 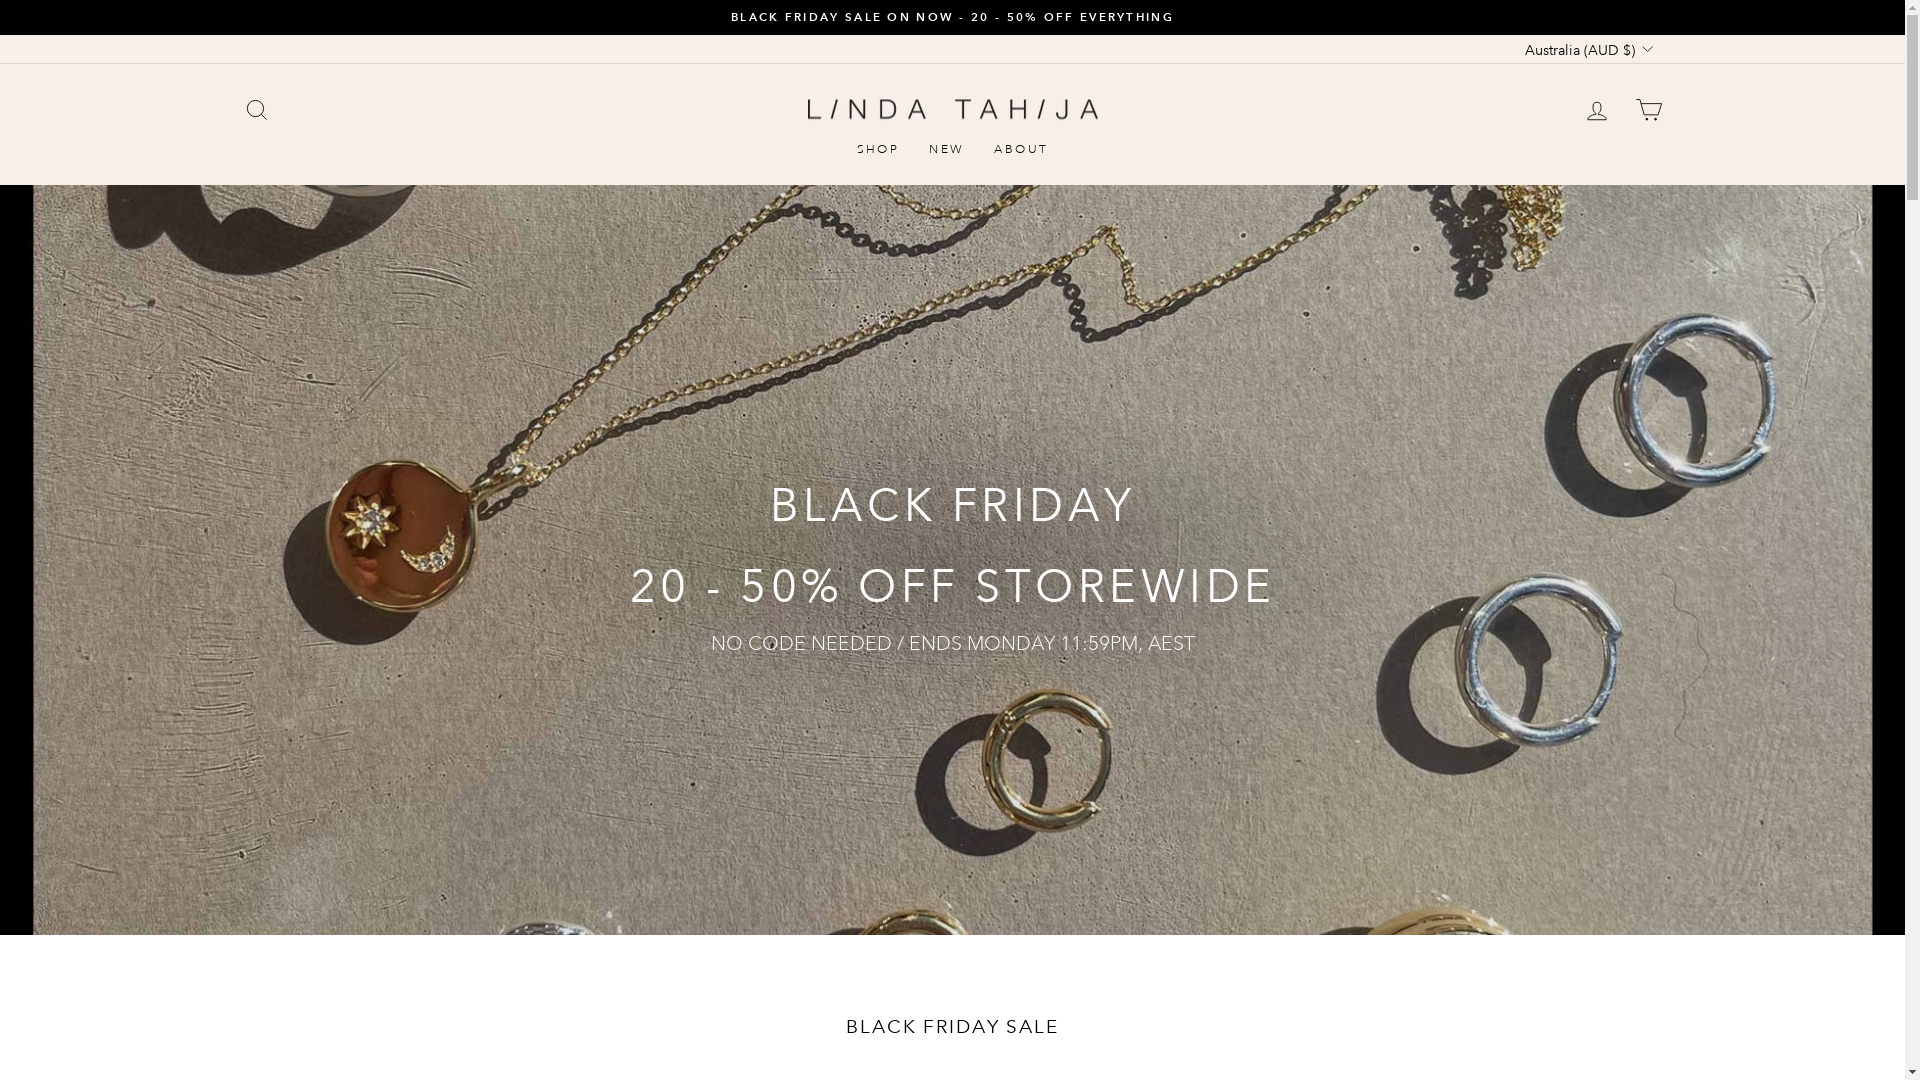 What do you see at coordinates (878, 150) in the screenshot?
I see `SHOP` at bounding box center [878, 150].